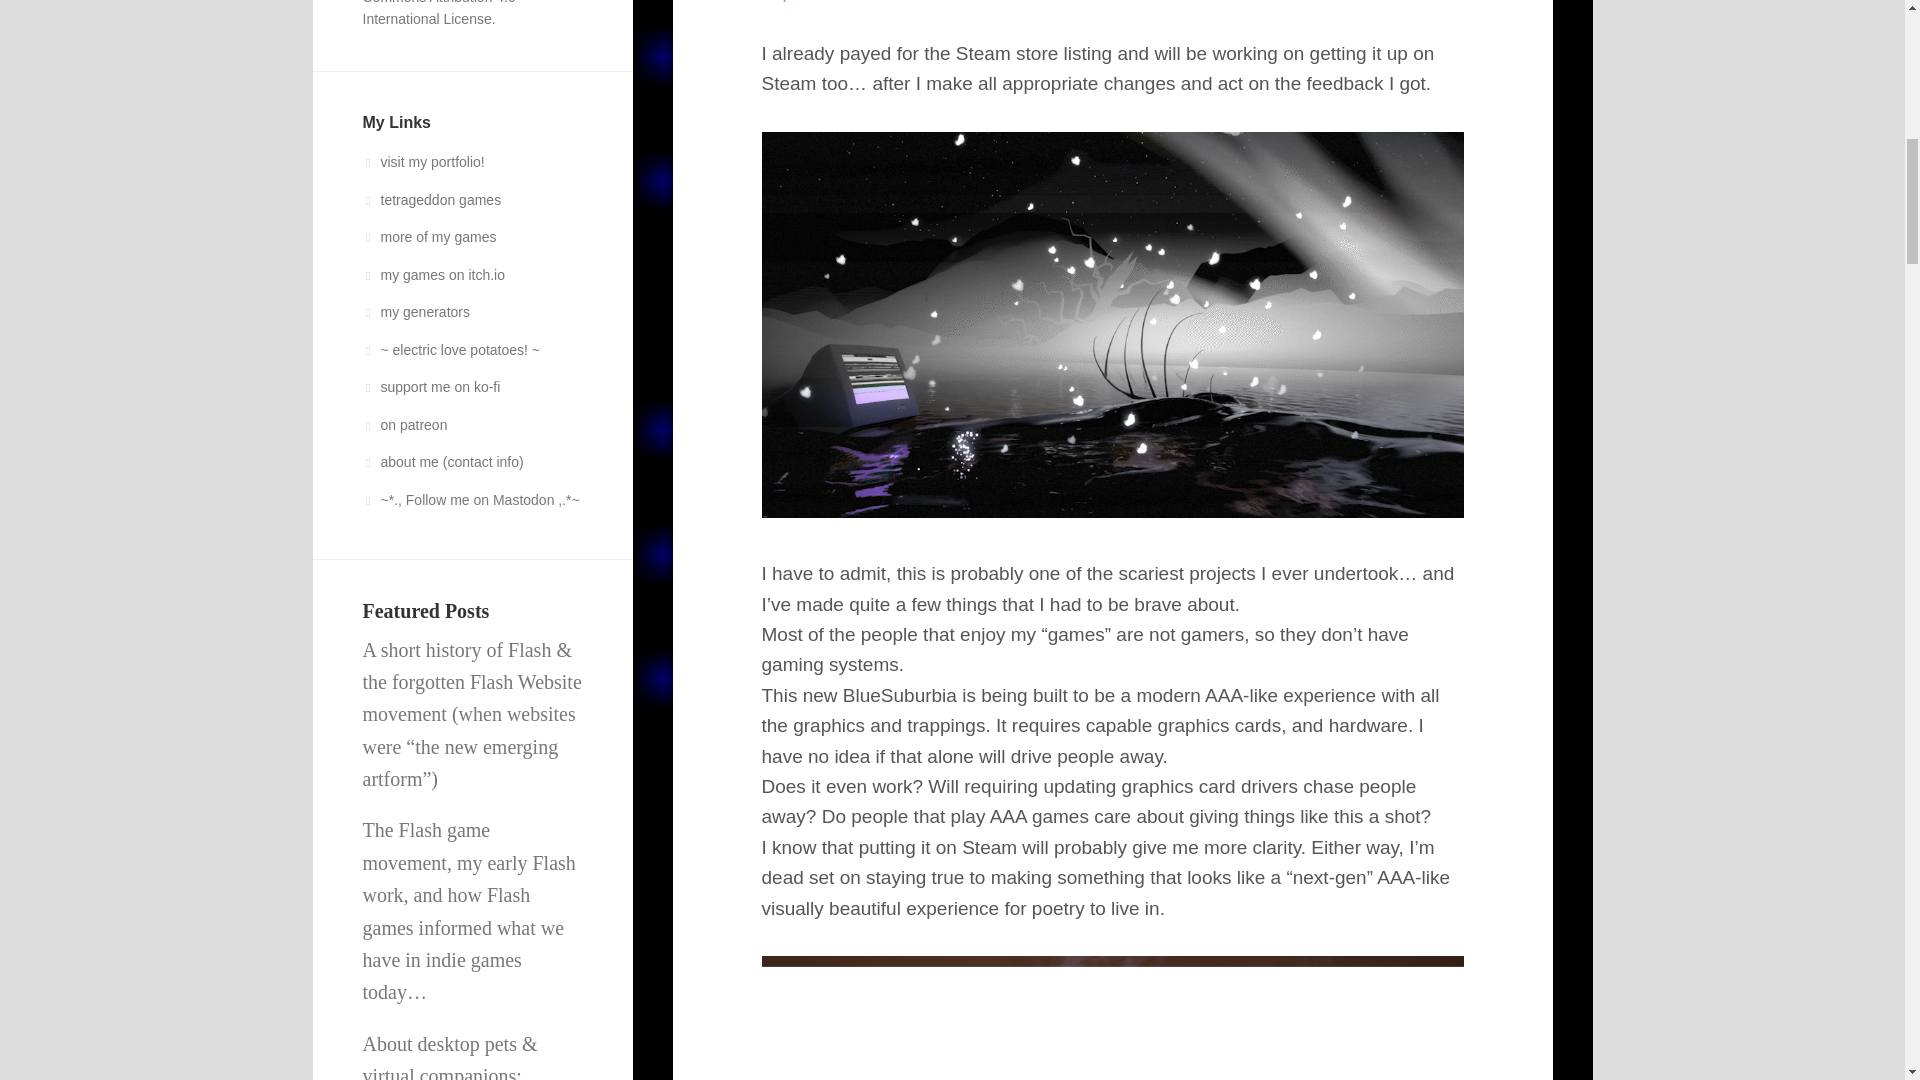  What do you see at coordinates (430, 387) in the screenshot?
I see `support me on ko-fi` at bounding box center [430, 387].